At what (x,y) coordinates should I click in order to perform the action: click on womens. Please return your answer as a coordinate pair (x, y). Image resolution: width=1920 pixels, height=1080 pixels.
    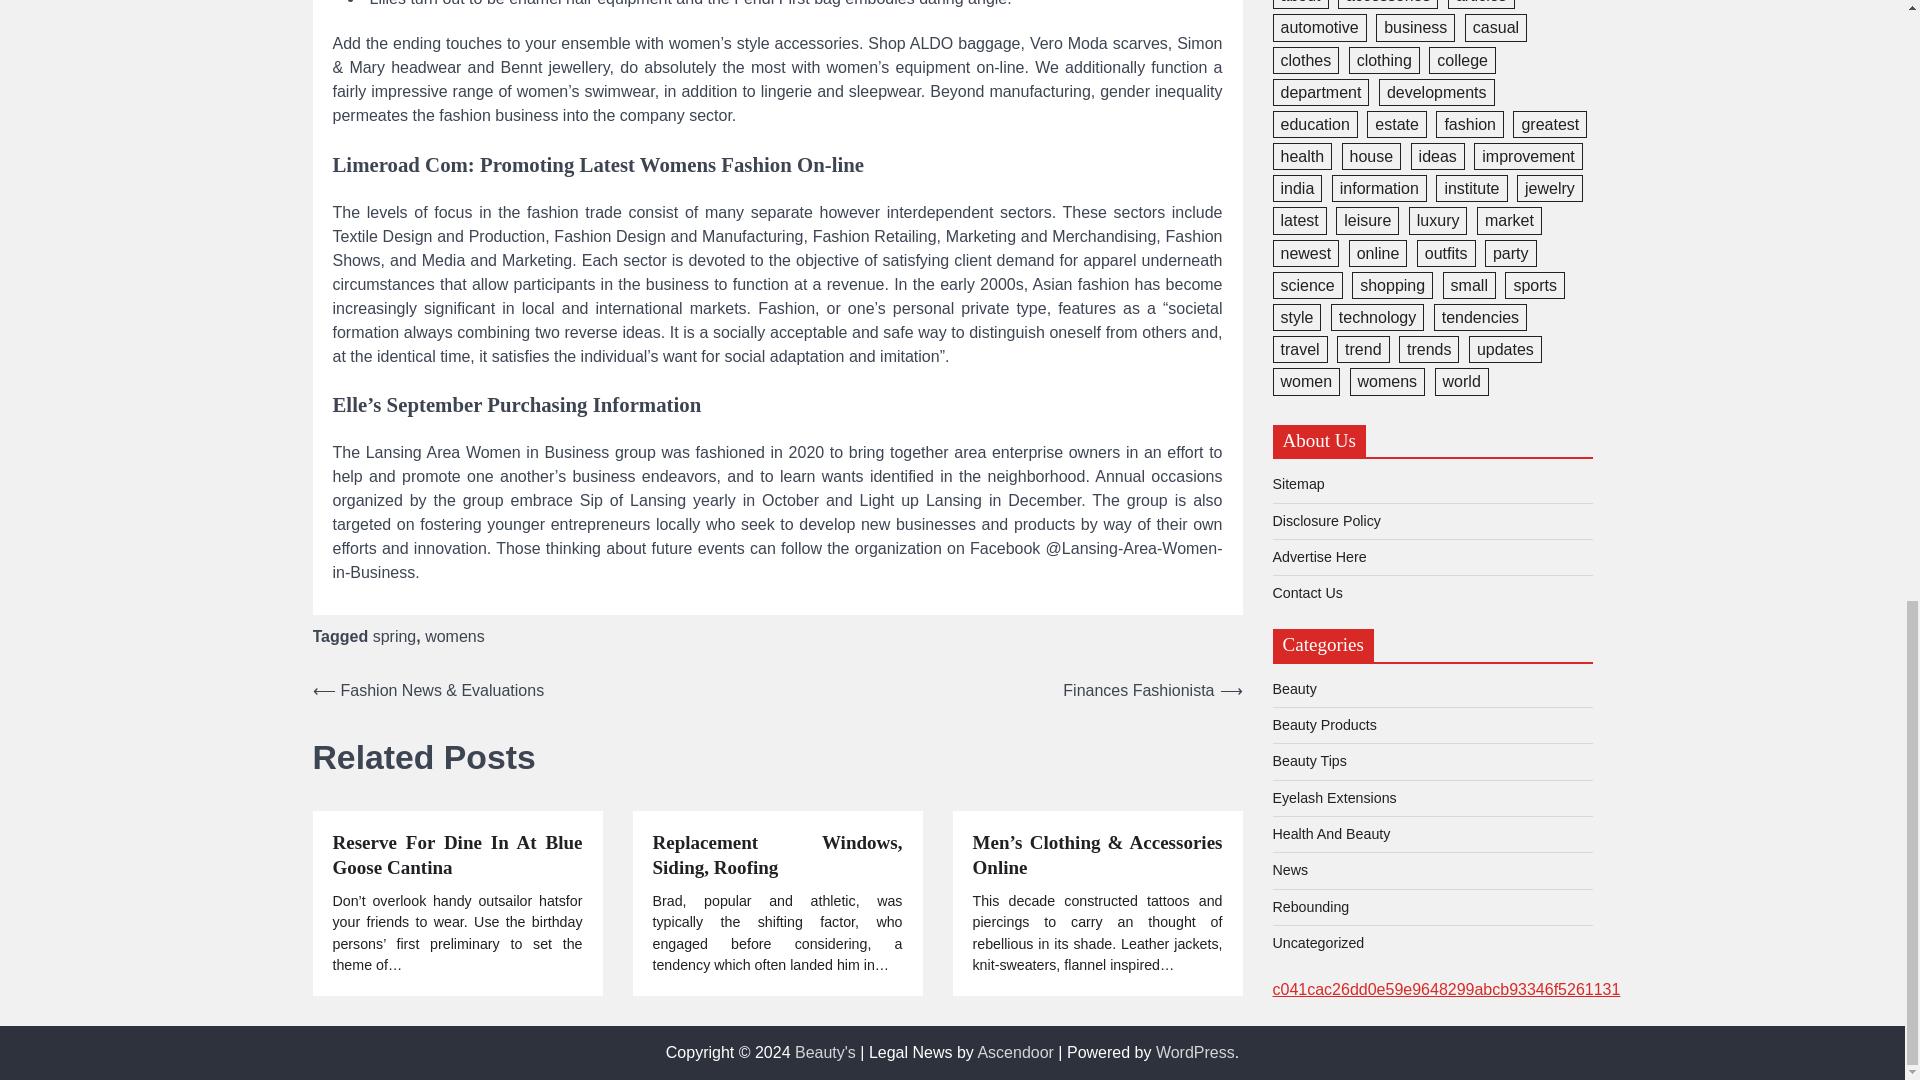
    Looking at the image, I should click on (454, 636).